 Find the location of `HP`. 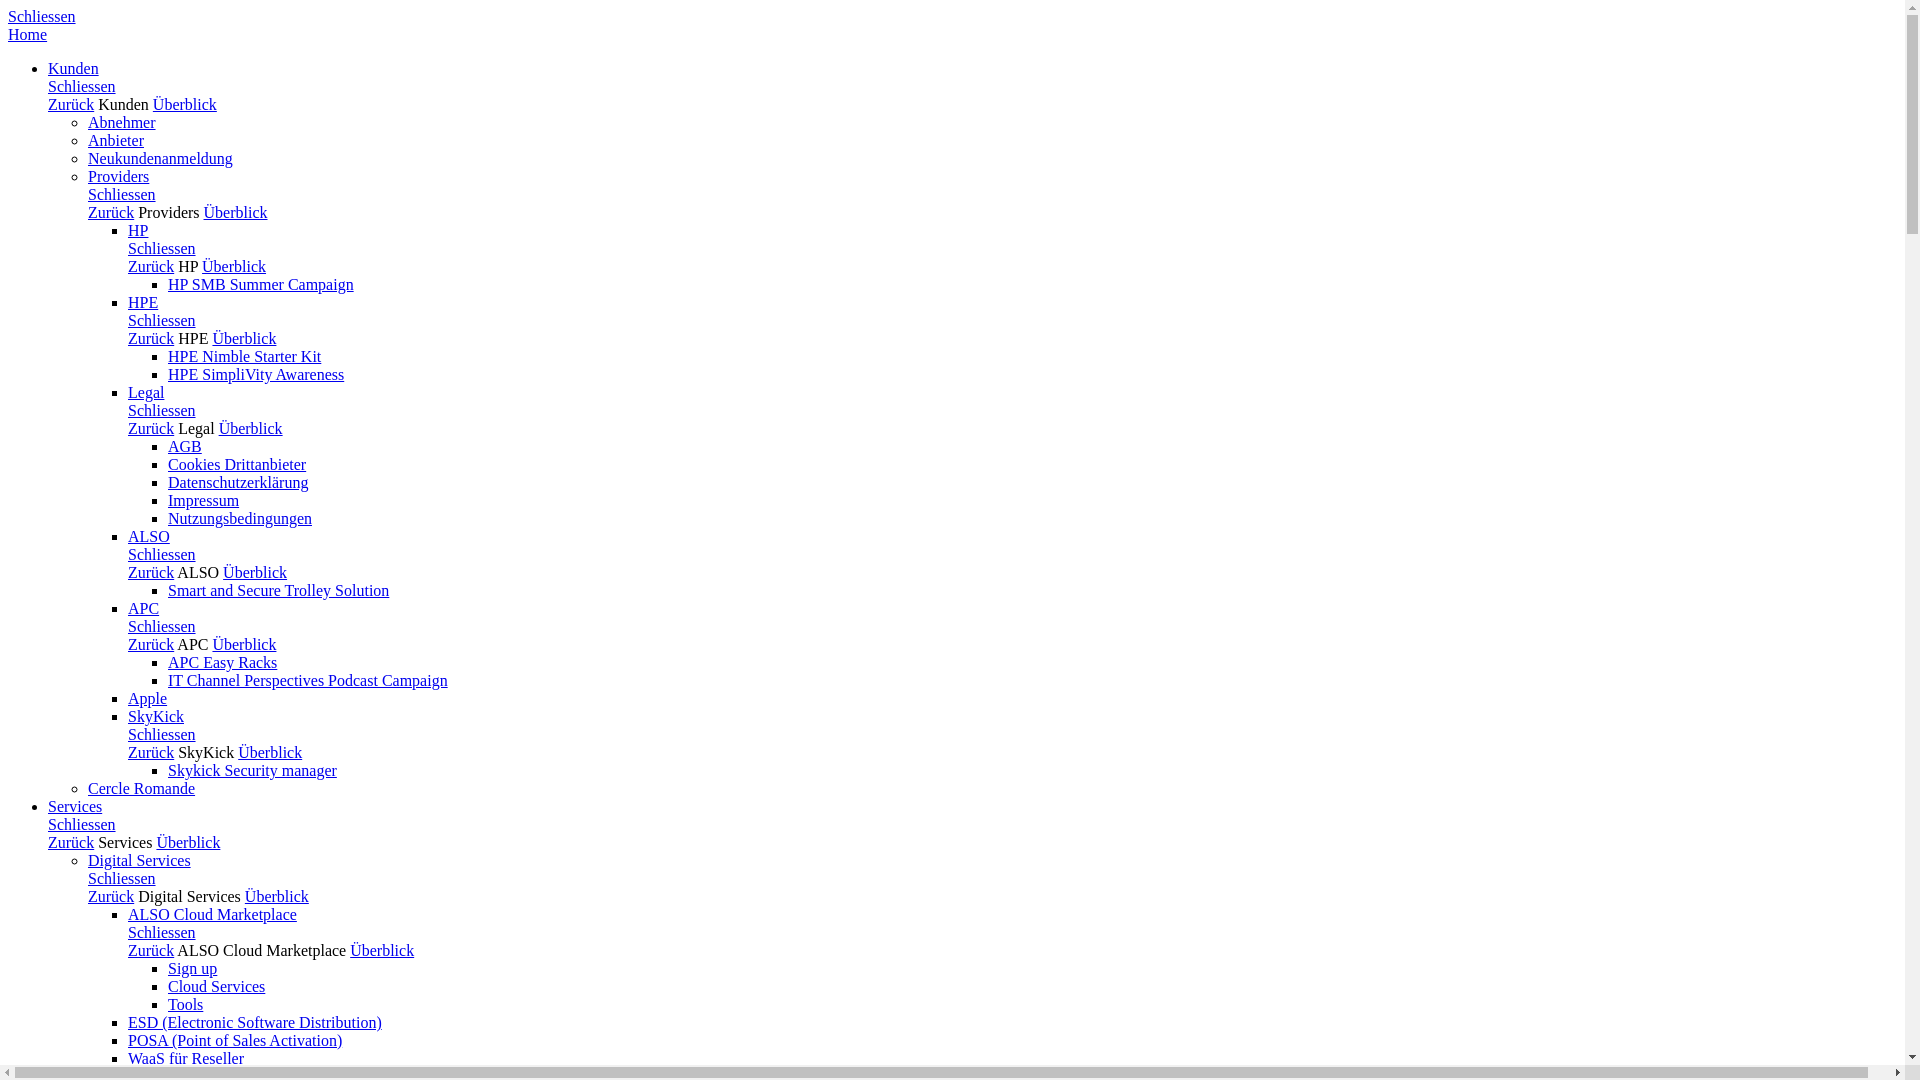

HP is located at coordinates (188, 266).